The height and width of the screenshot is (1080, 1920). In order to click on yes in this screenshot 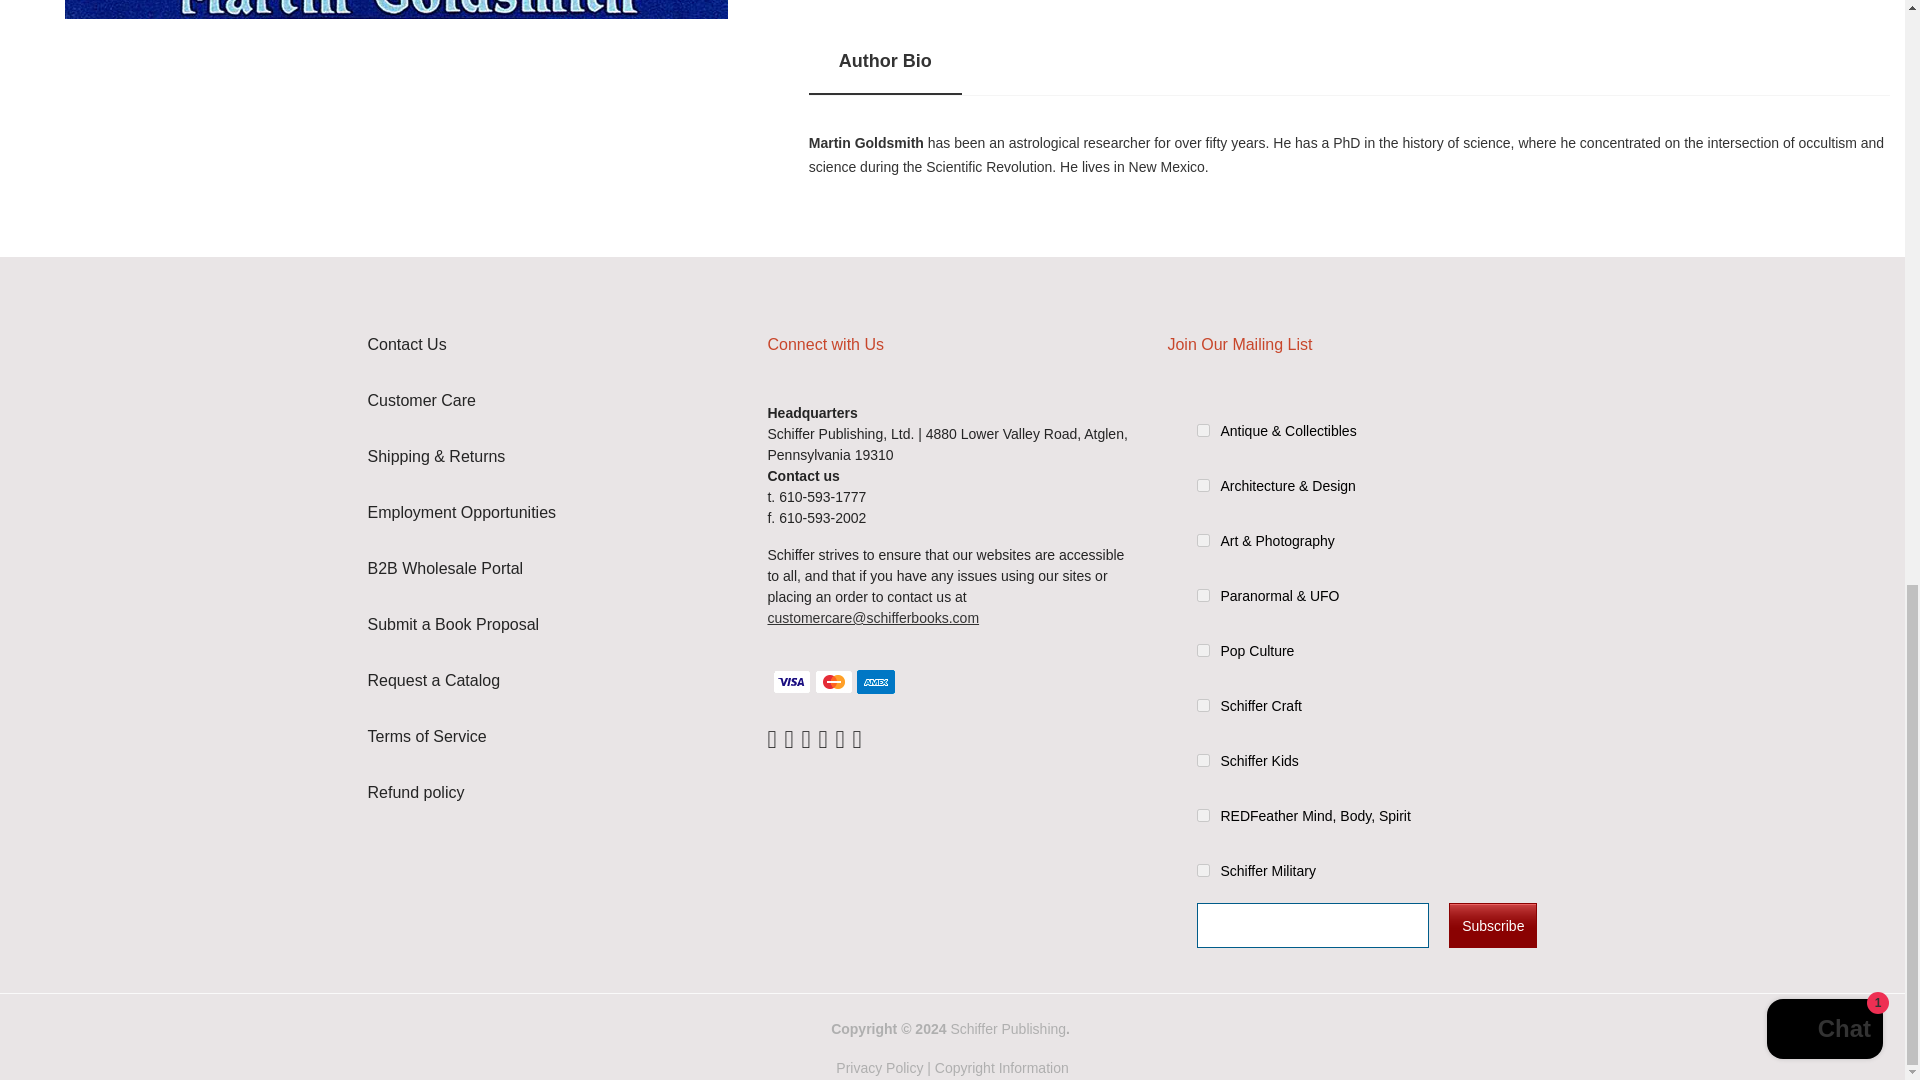, I will do `click(1202, 540)`.